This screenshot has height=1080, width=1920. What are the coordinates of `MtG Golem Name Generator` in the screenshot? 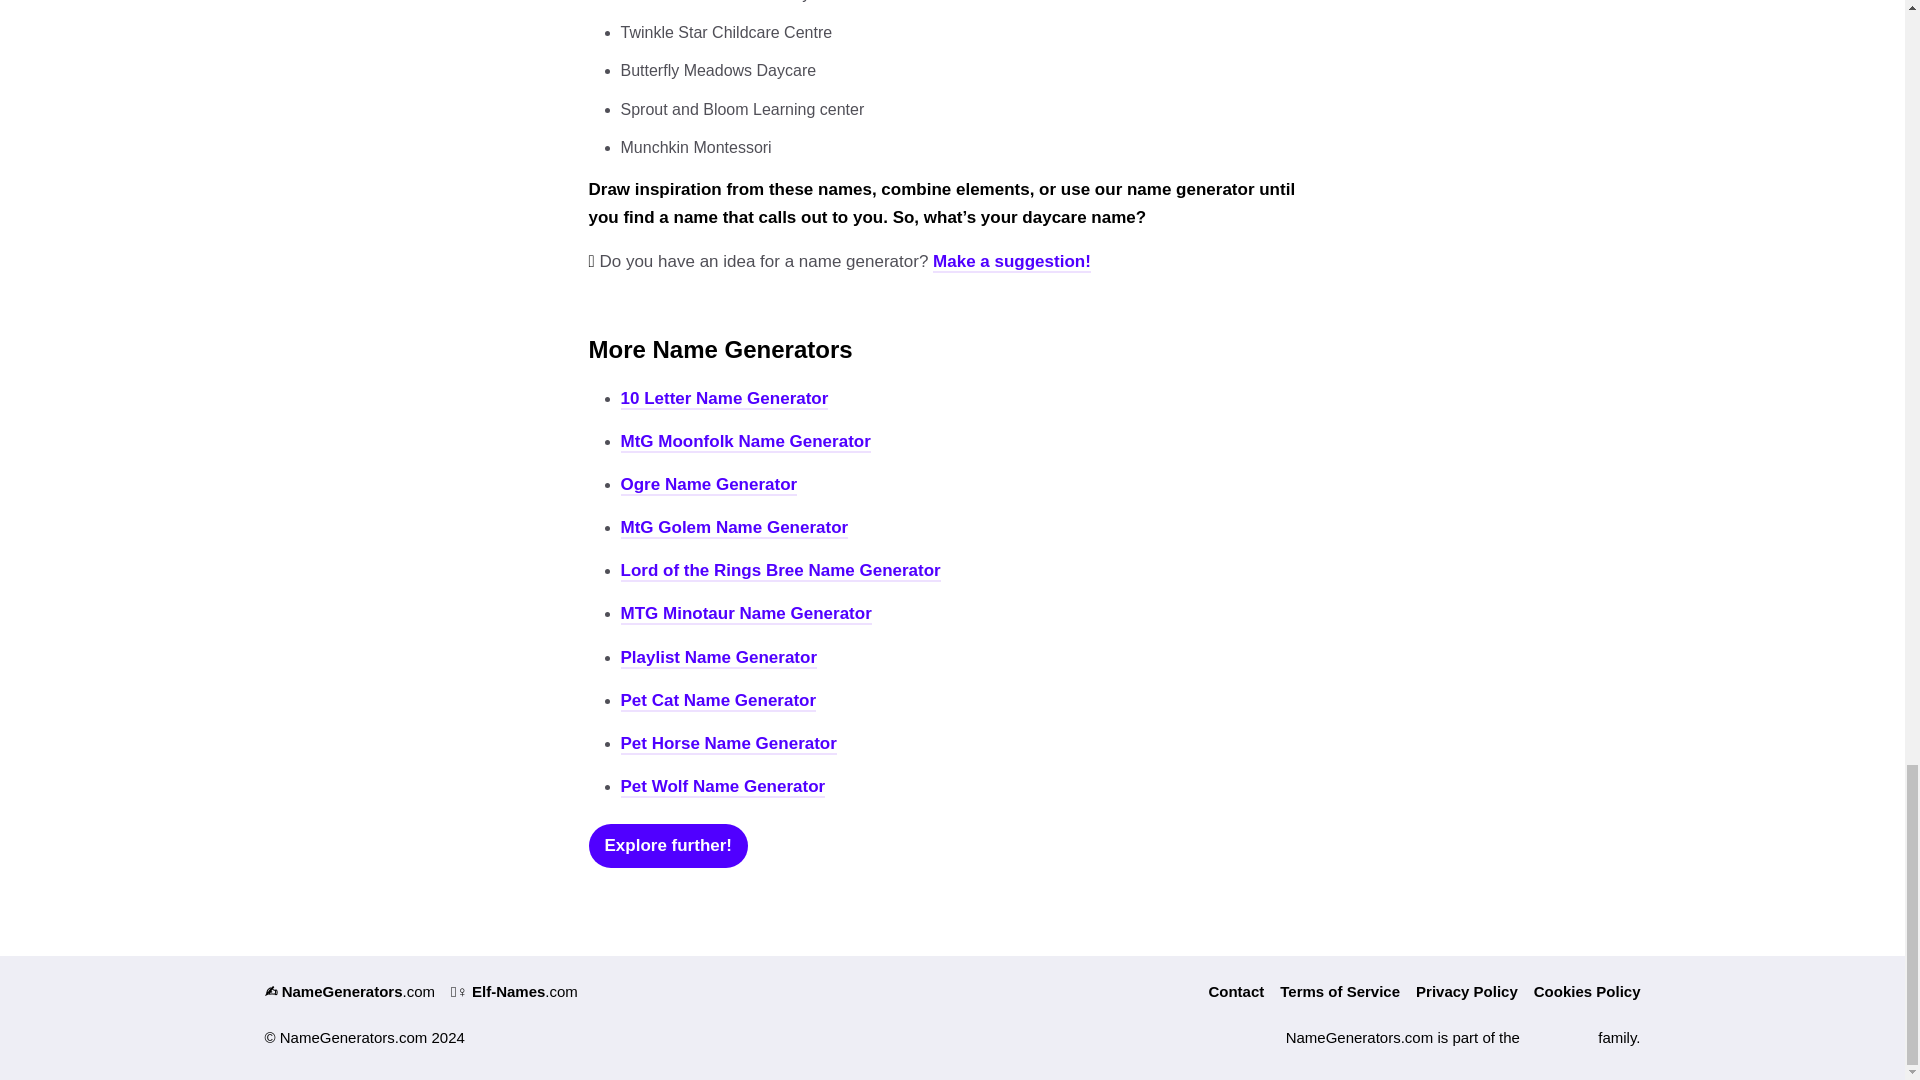 It's located at (734, 528).